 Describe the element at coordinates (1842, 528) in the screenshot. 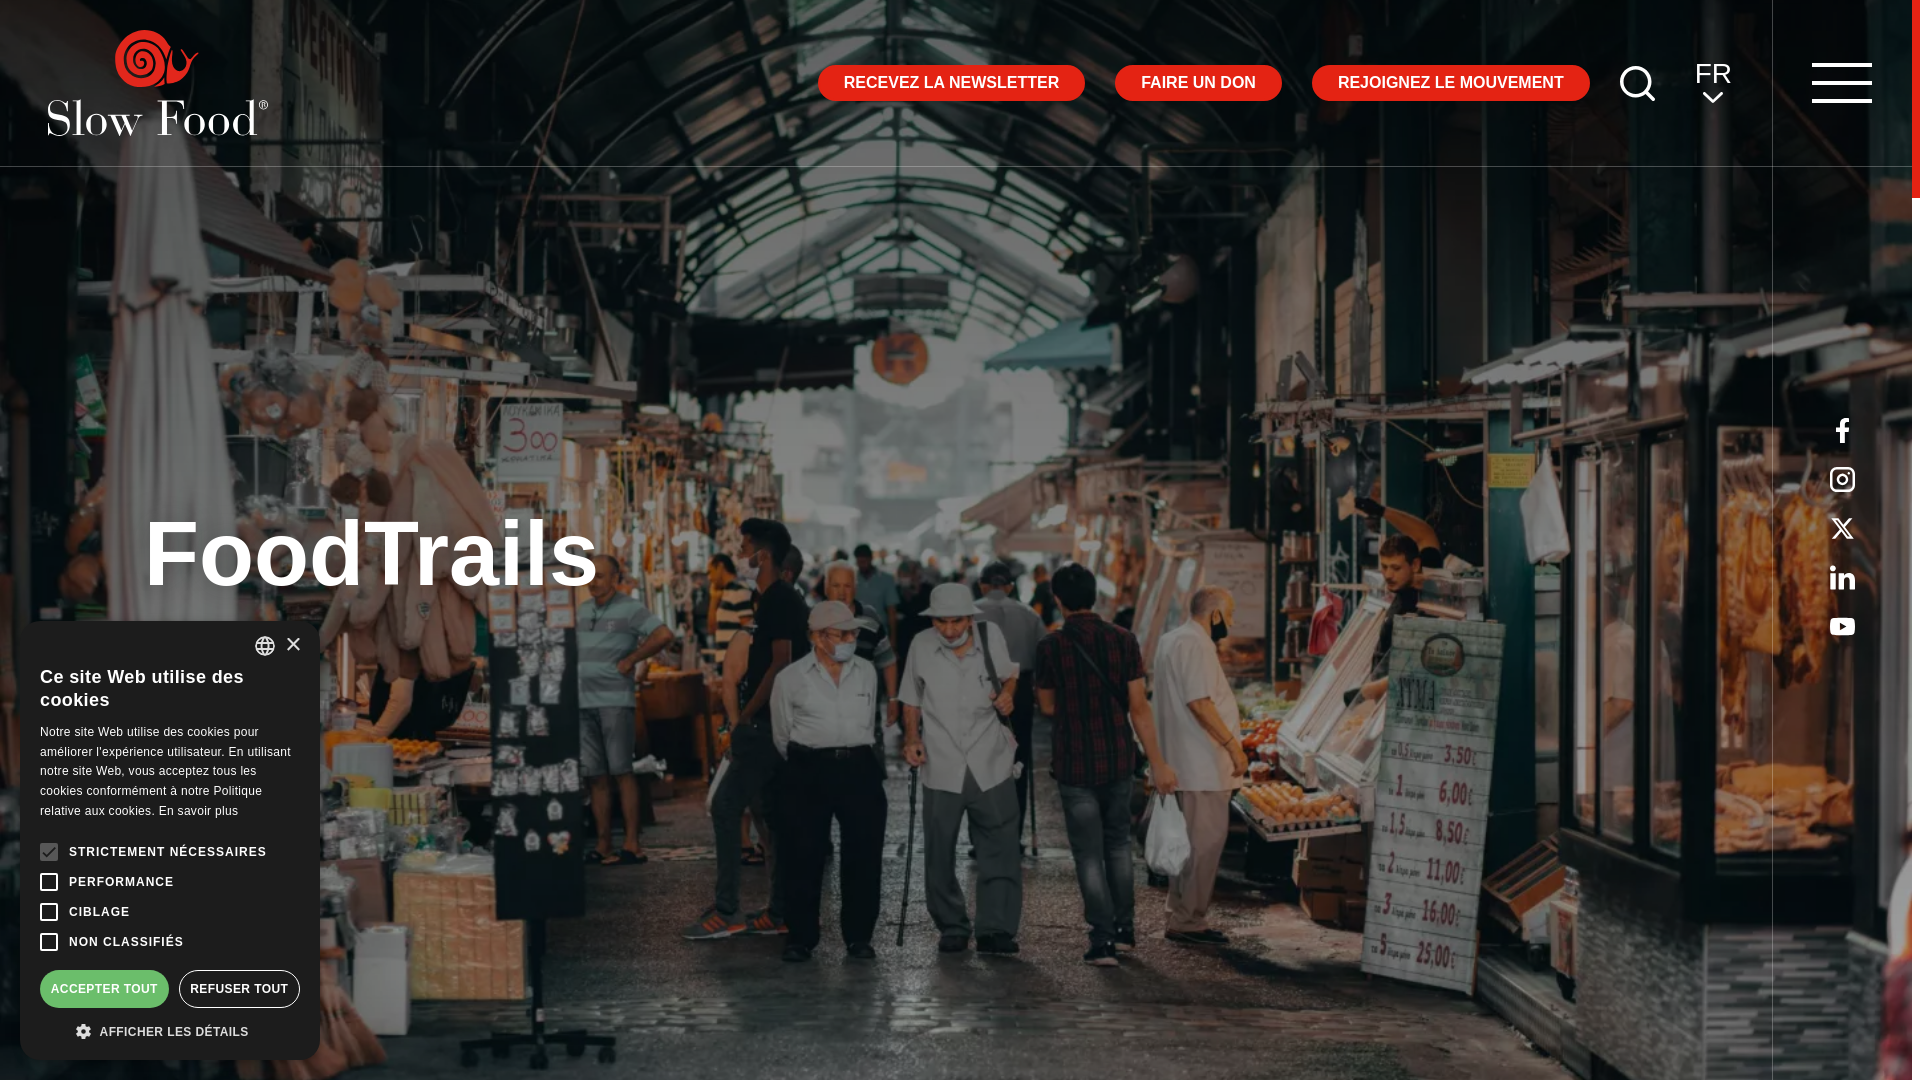

I see `Follow us on Twiter` at that location.